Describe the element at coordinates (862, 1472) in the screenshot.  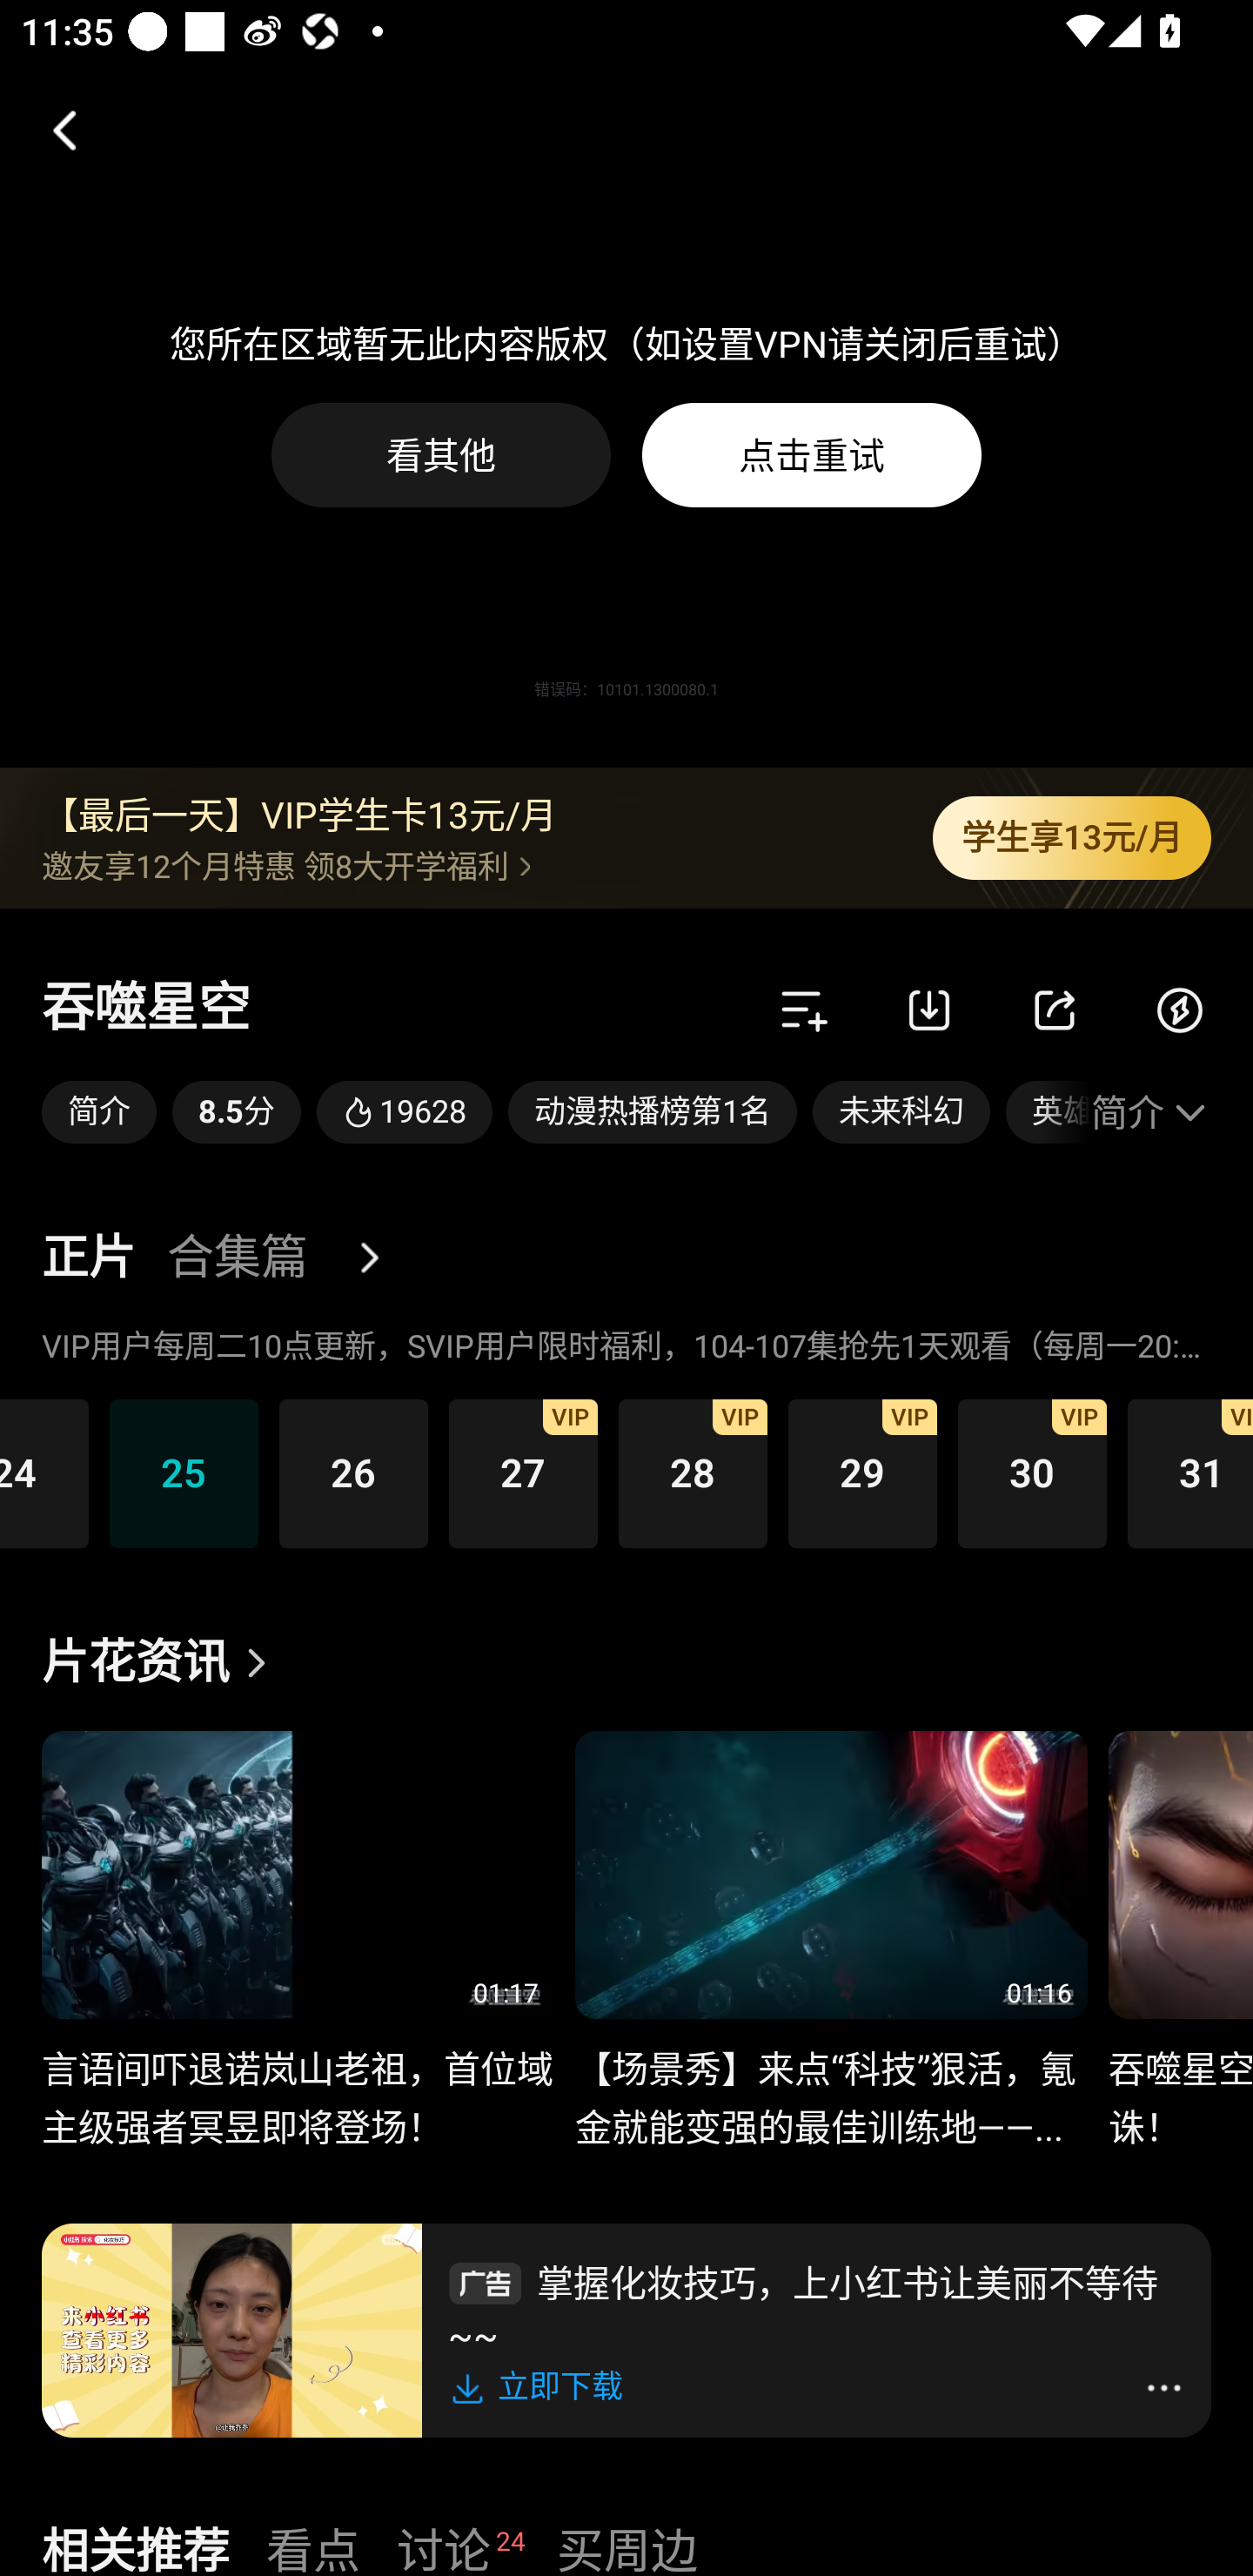
I see `第29集 29` at that location.